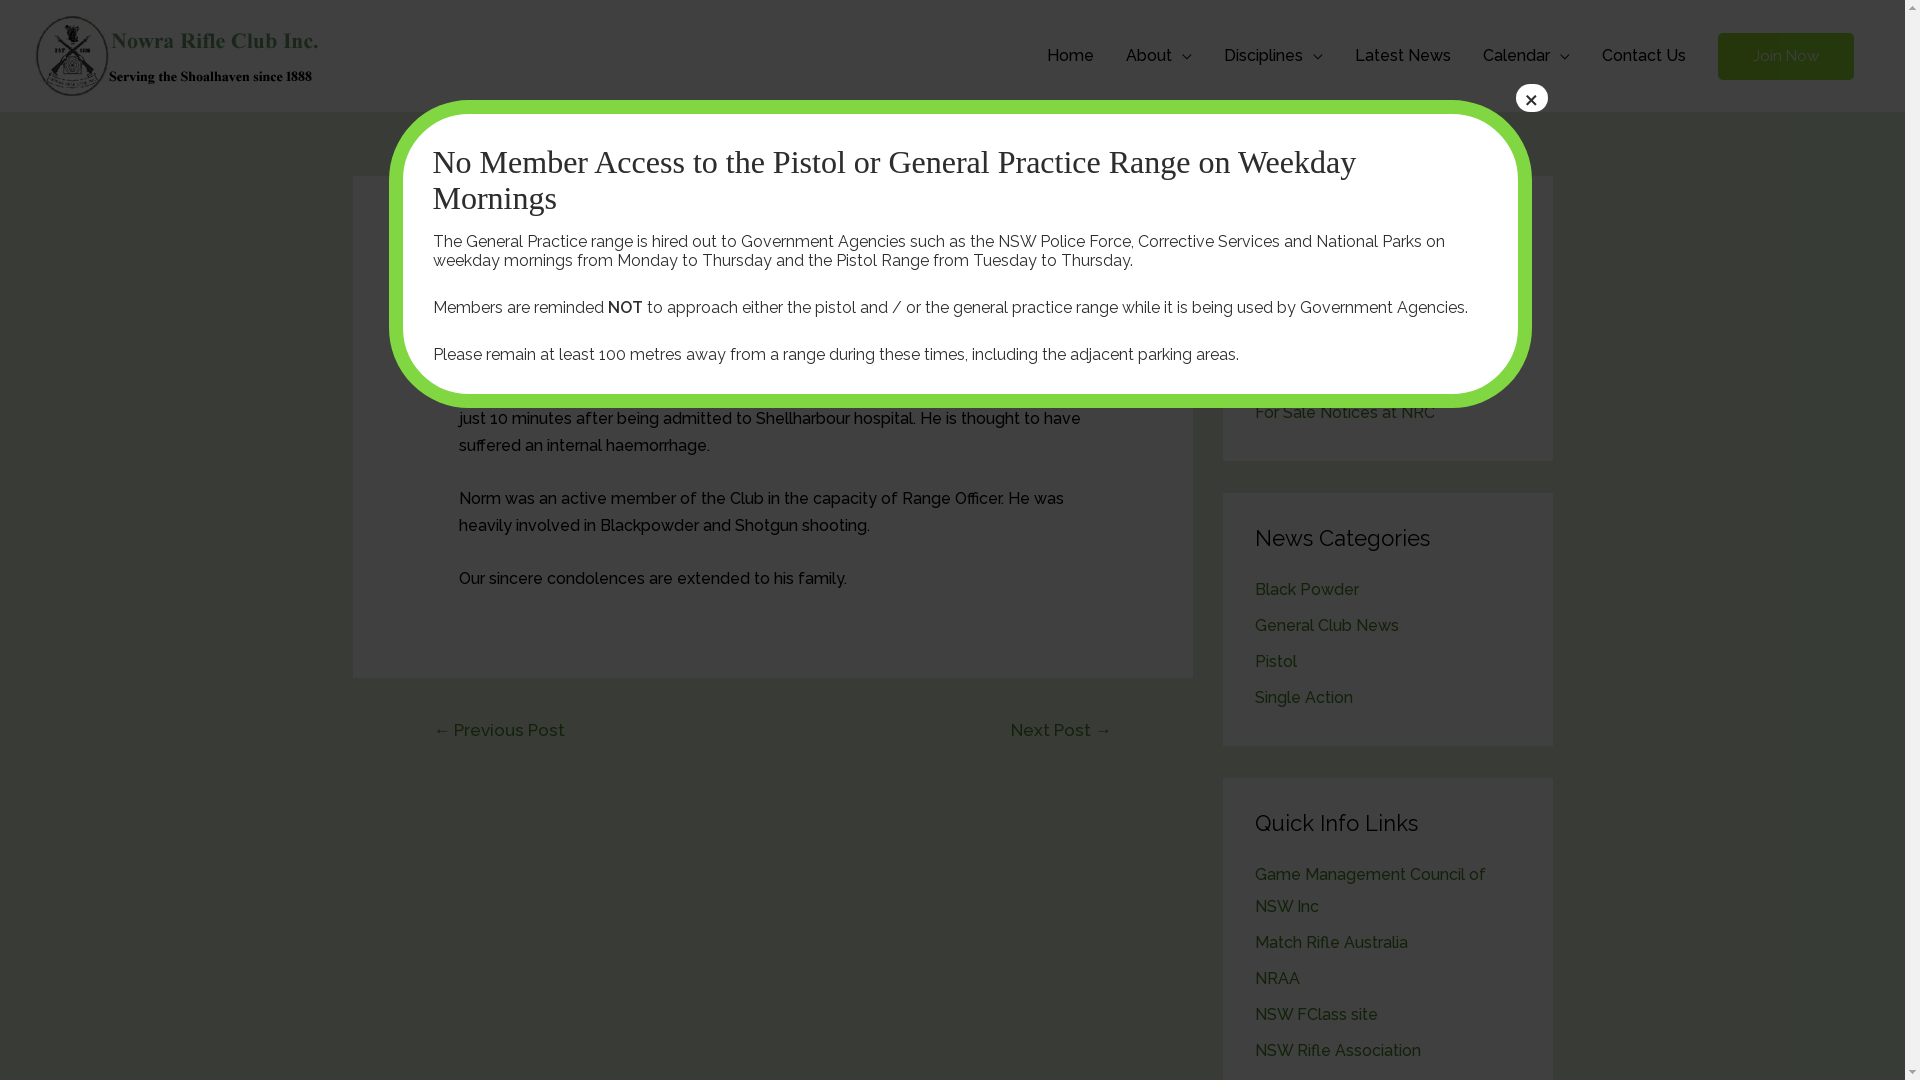  I want to click on Single Action, so click(1303, 698).